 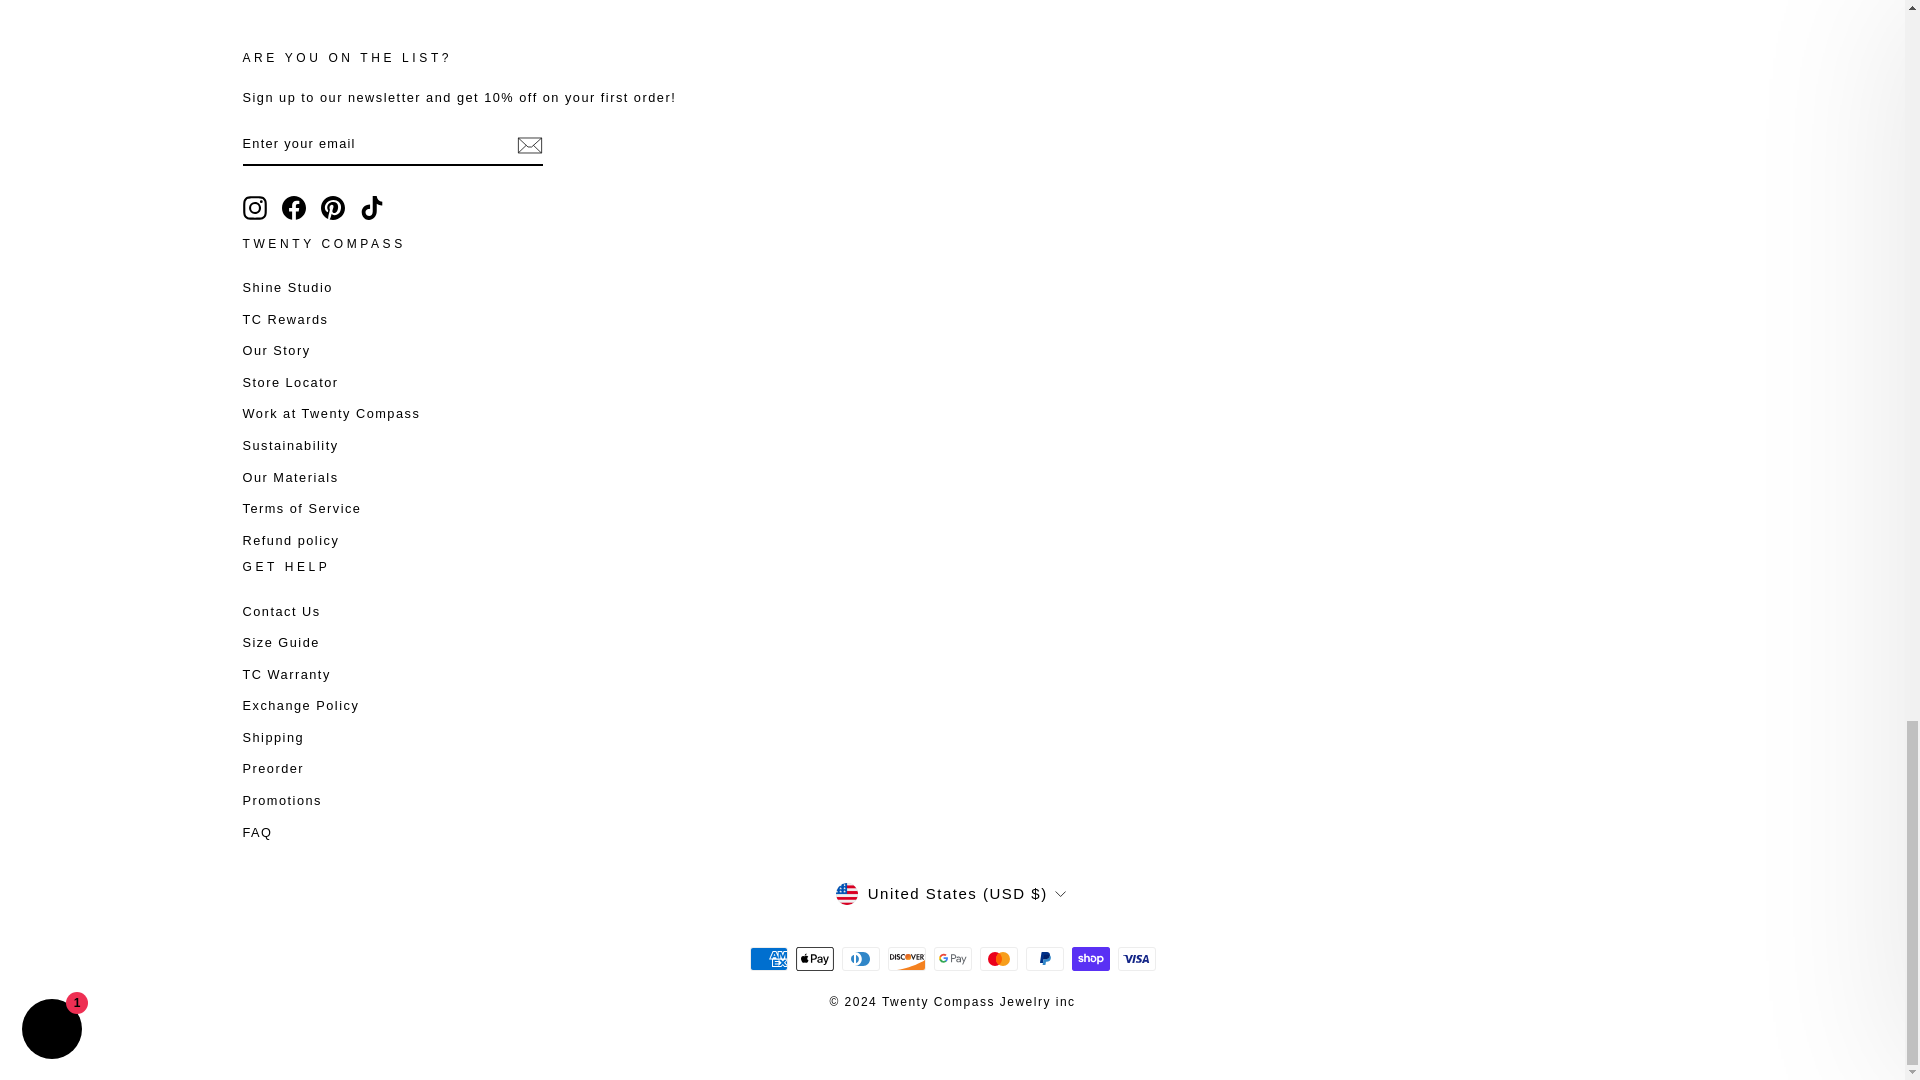 What do you see at coordinates (332, 208) in the screenshot?
I see `Twenty Compass on Pinterest` at bounding box center [332, 208].